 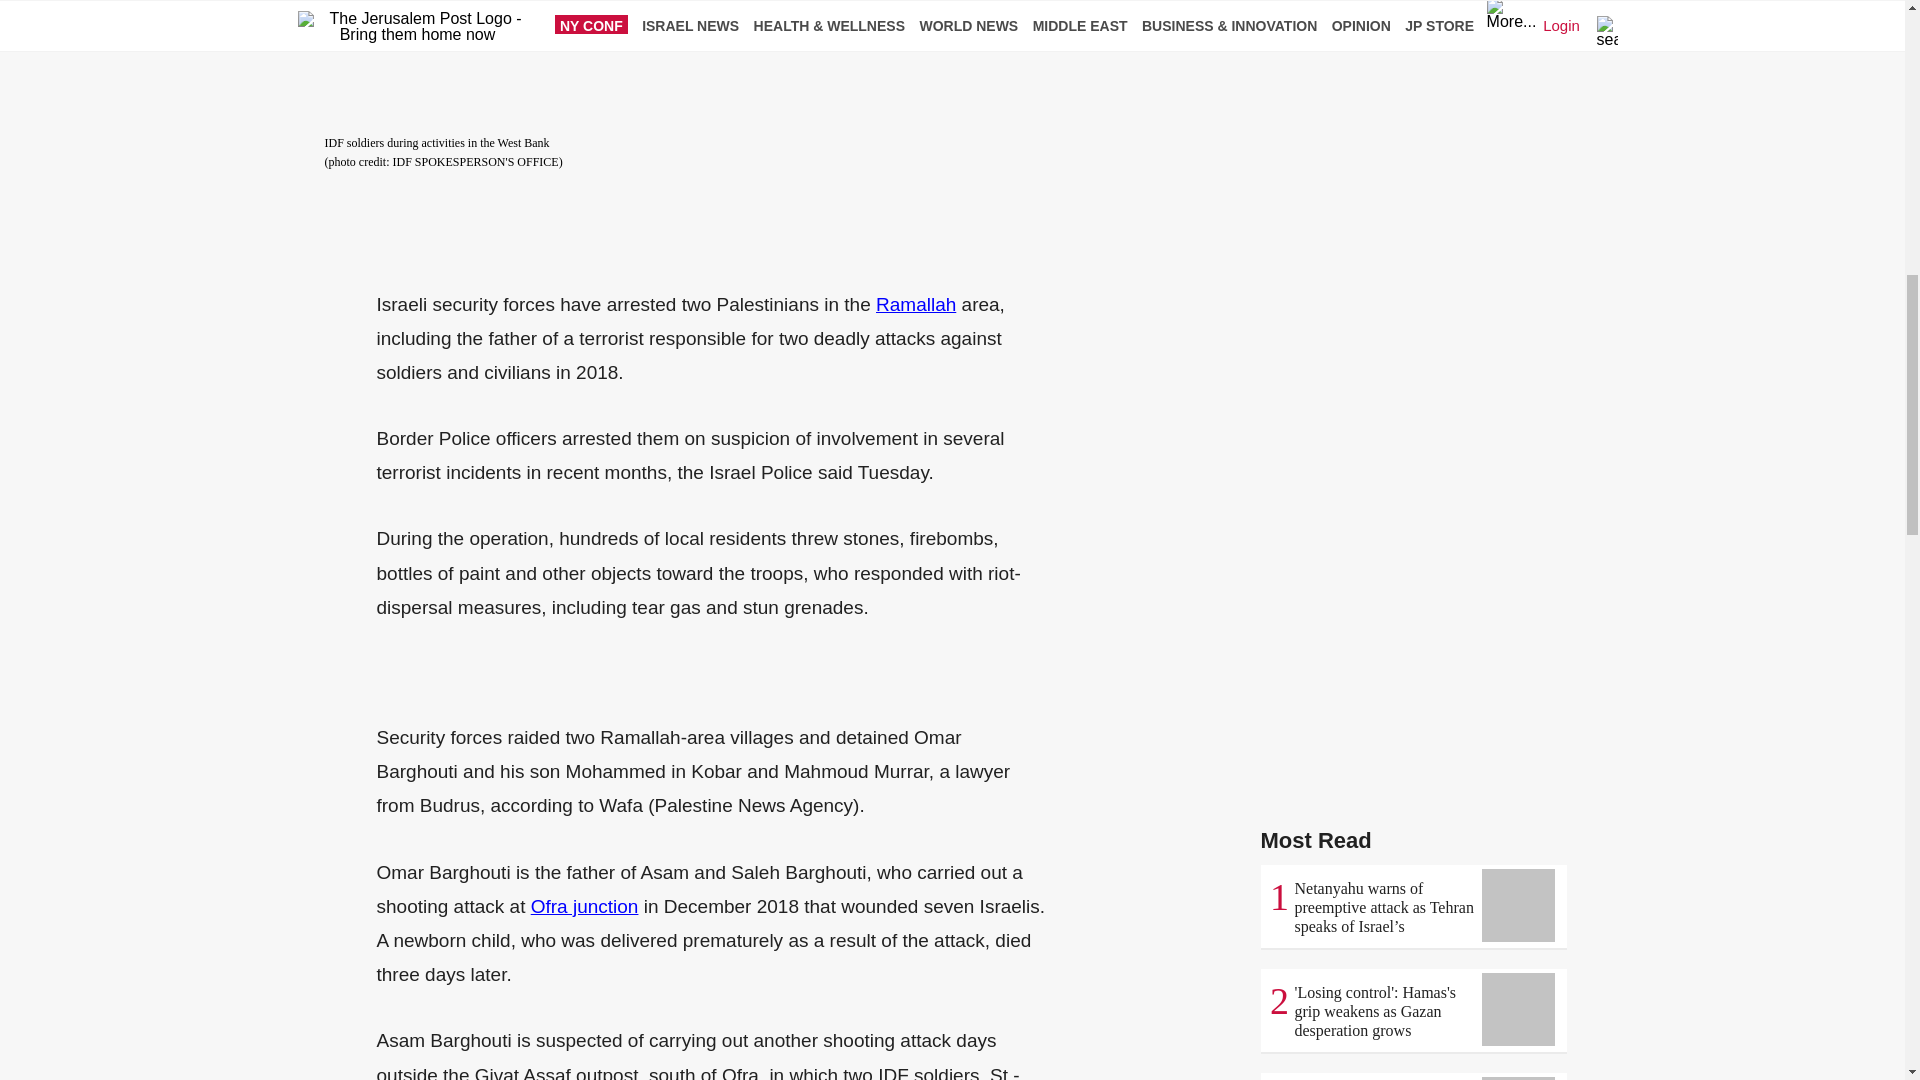 I want to click on Ofra junction, so click(x=585, y=906).